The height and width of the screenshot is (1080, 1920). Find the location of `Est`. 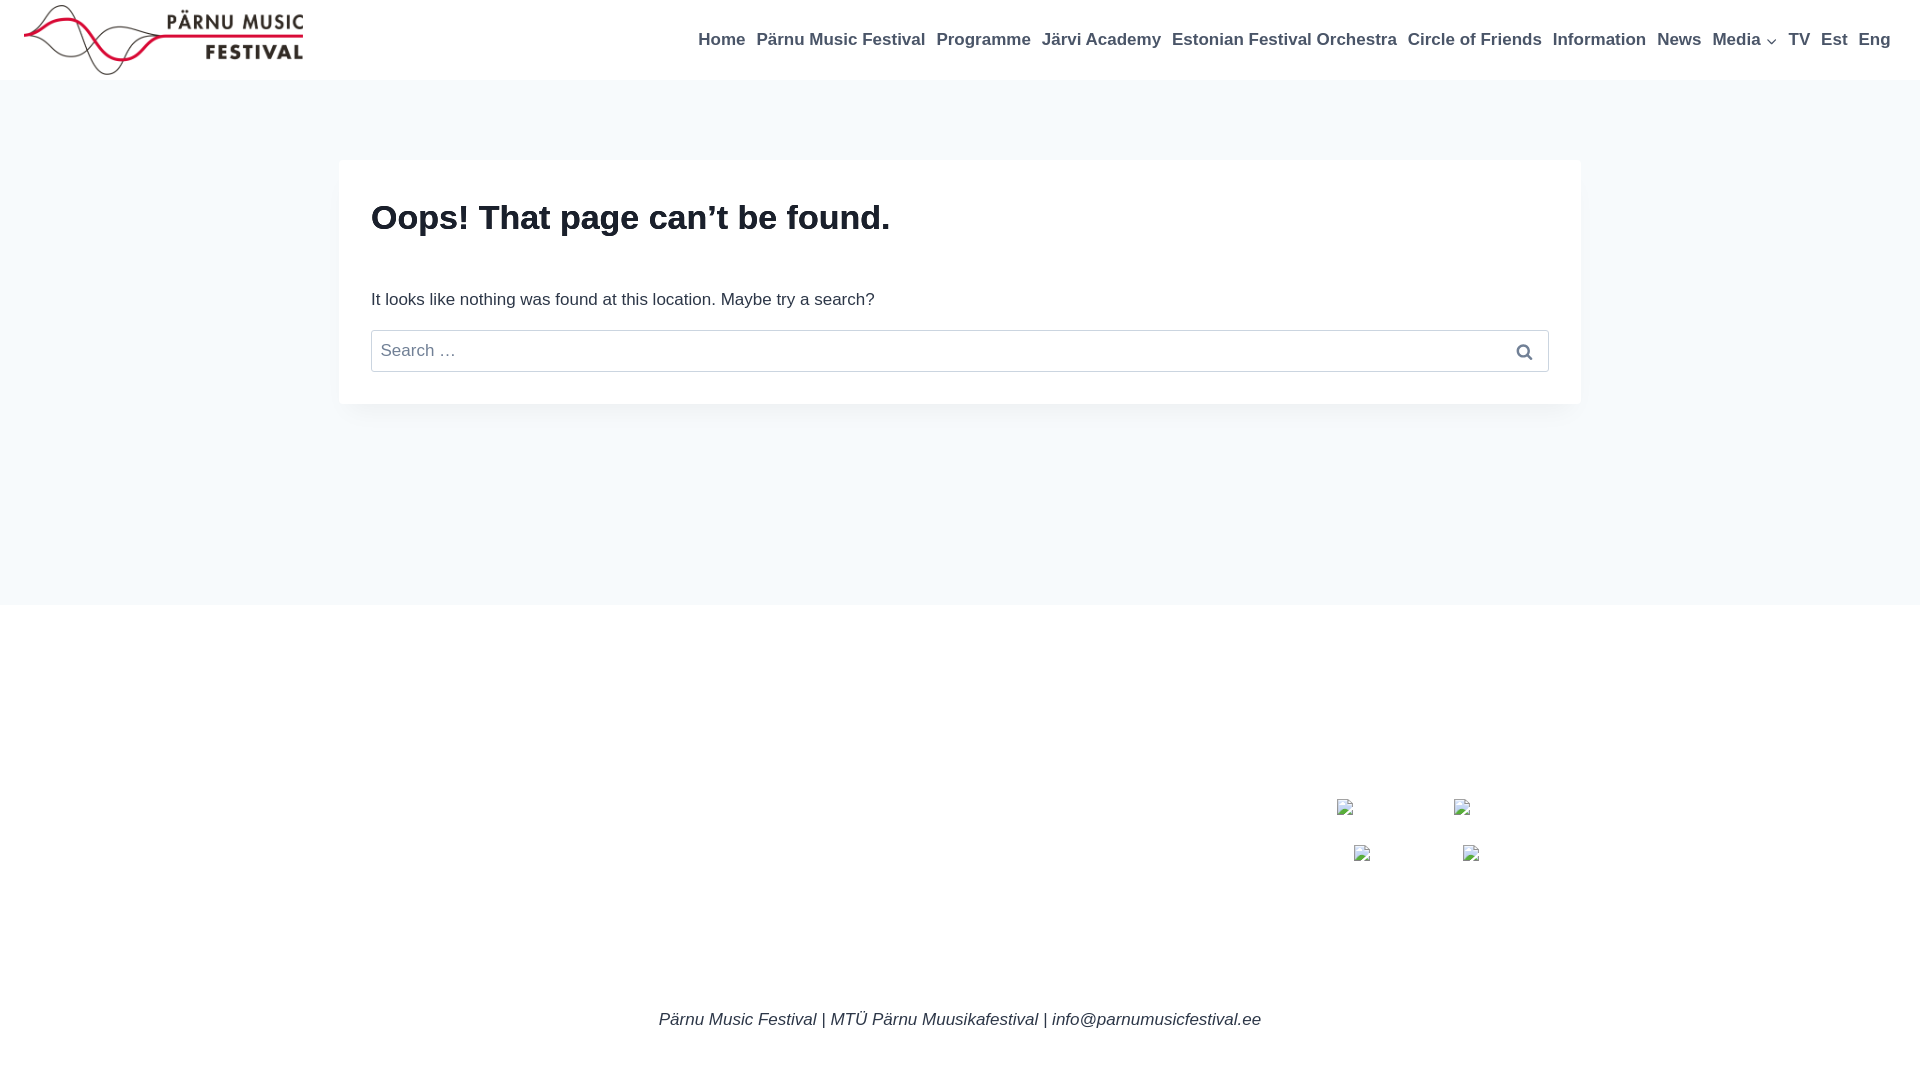

Est is located at coordinates (1834, 40).